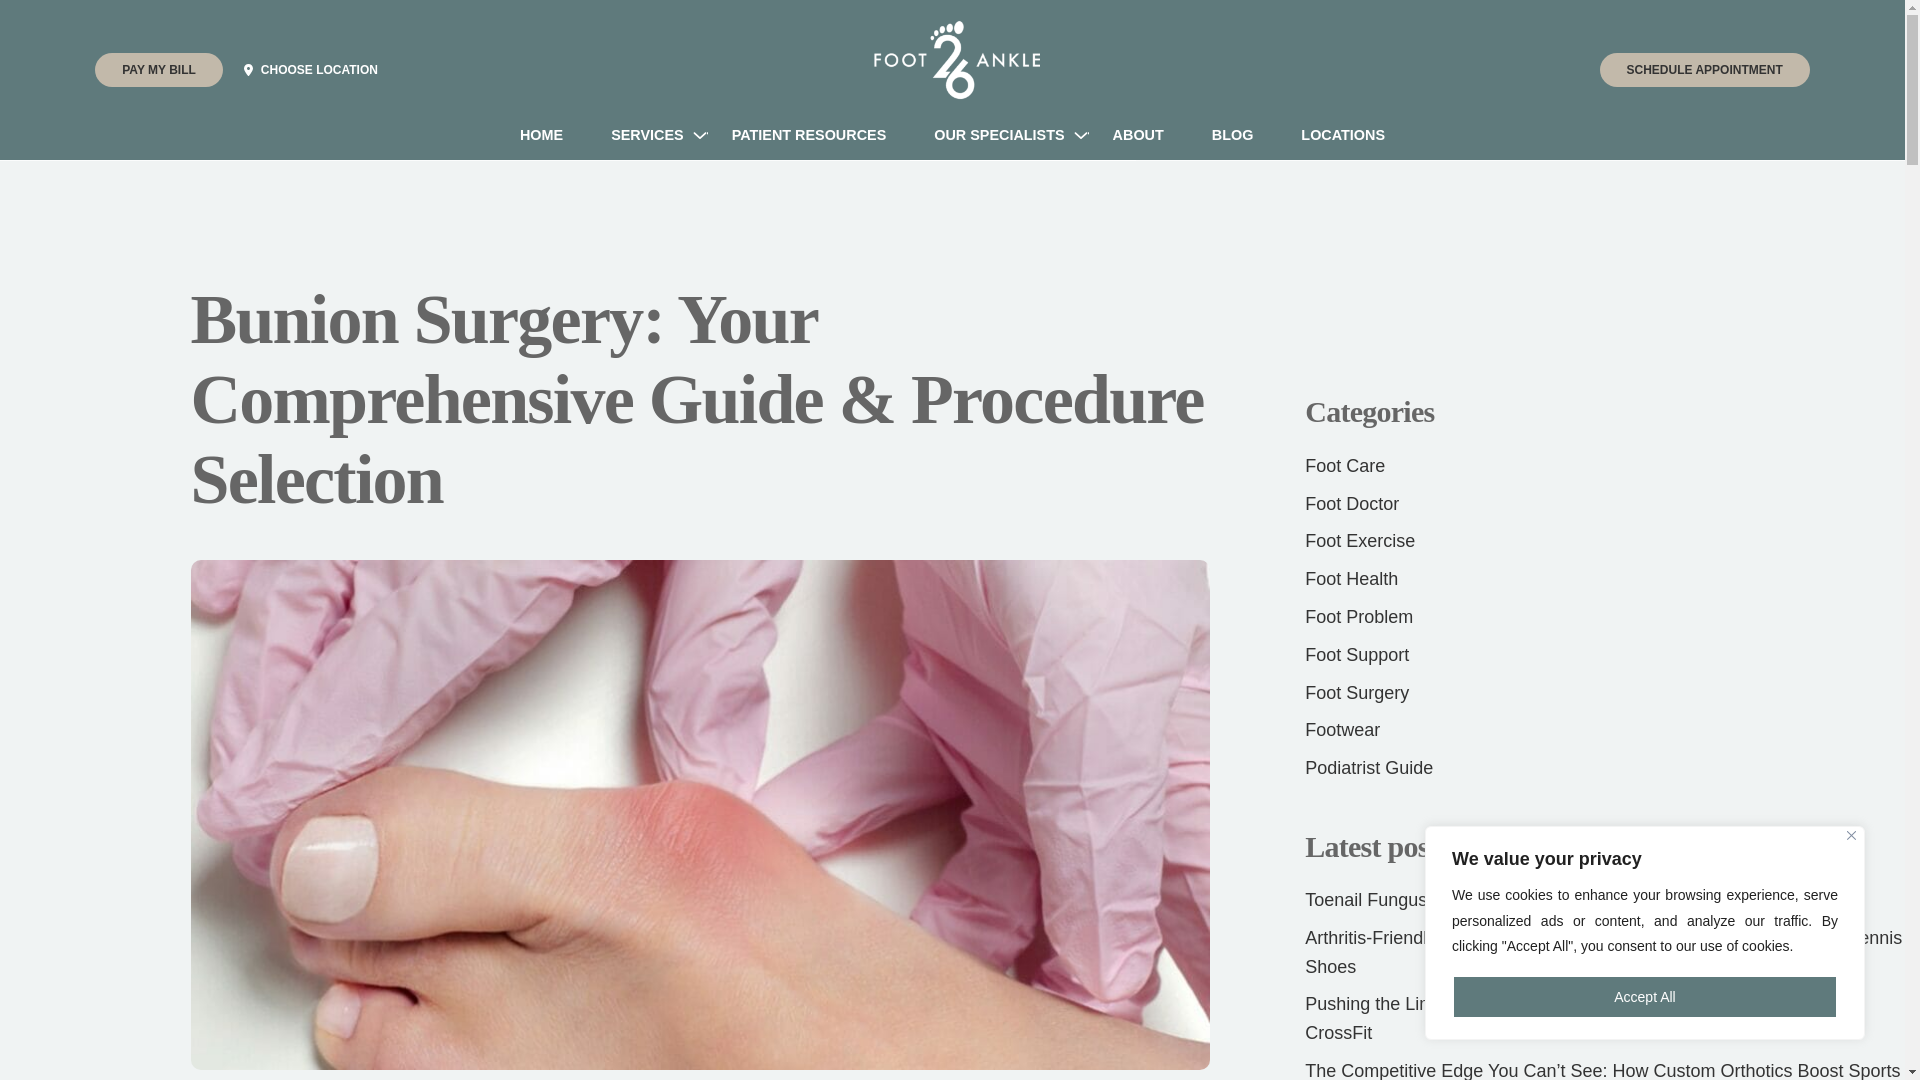  Describe the element at coordinates (648, 134) in the screenshot. I see `SERVICES` at that location.